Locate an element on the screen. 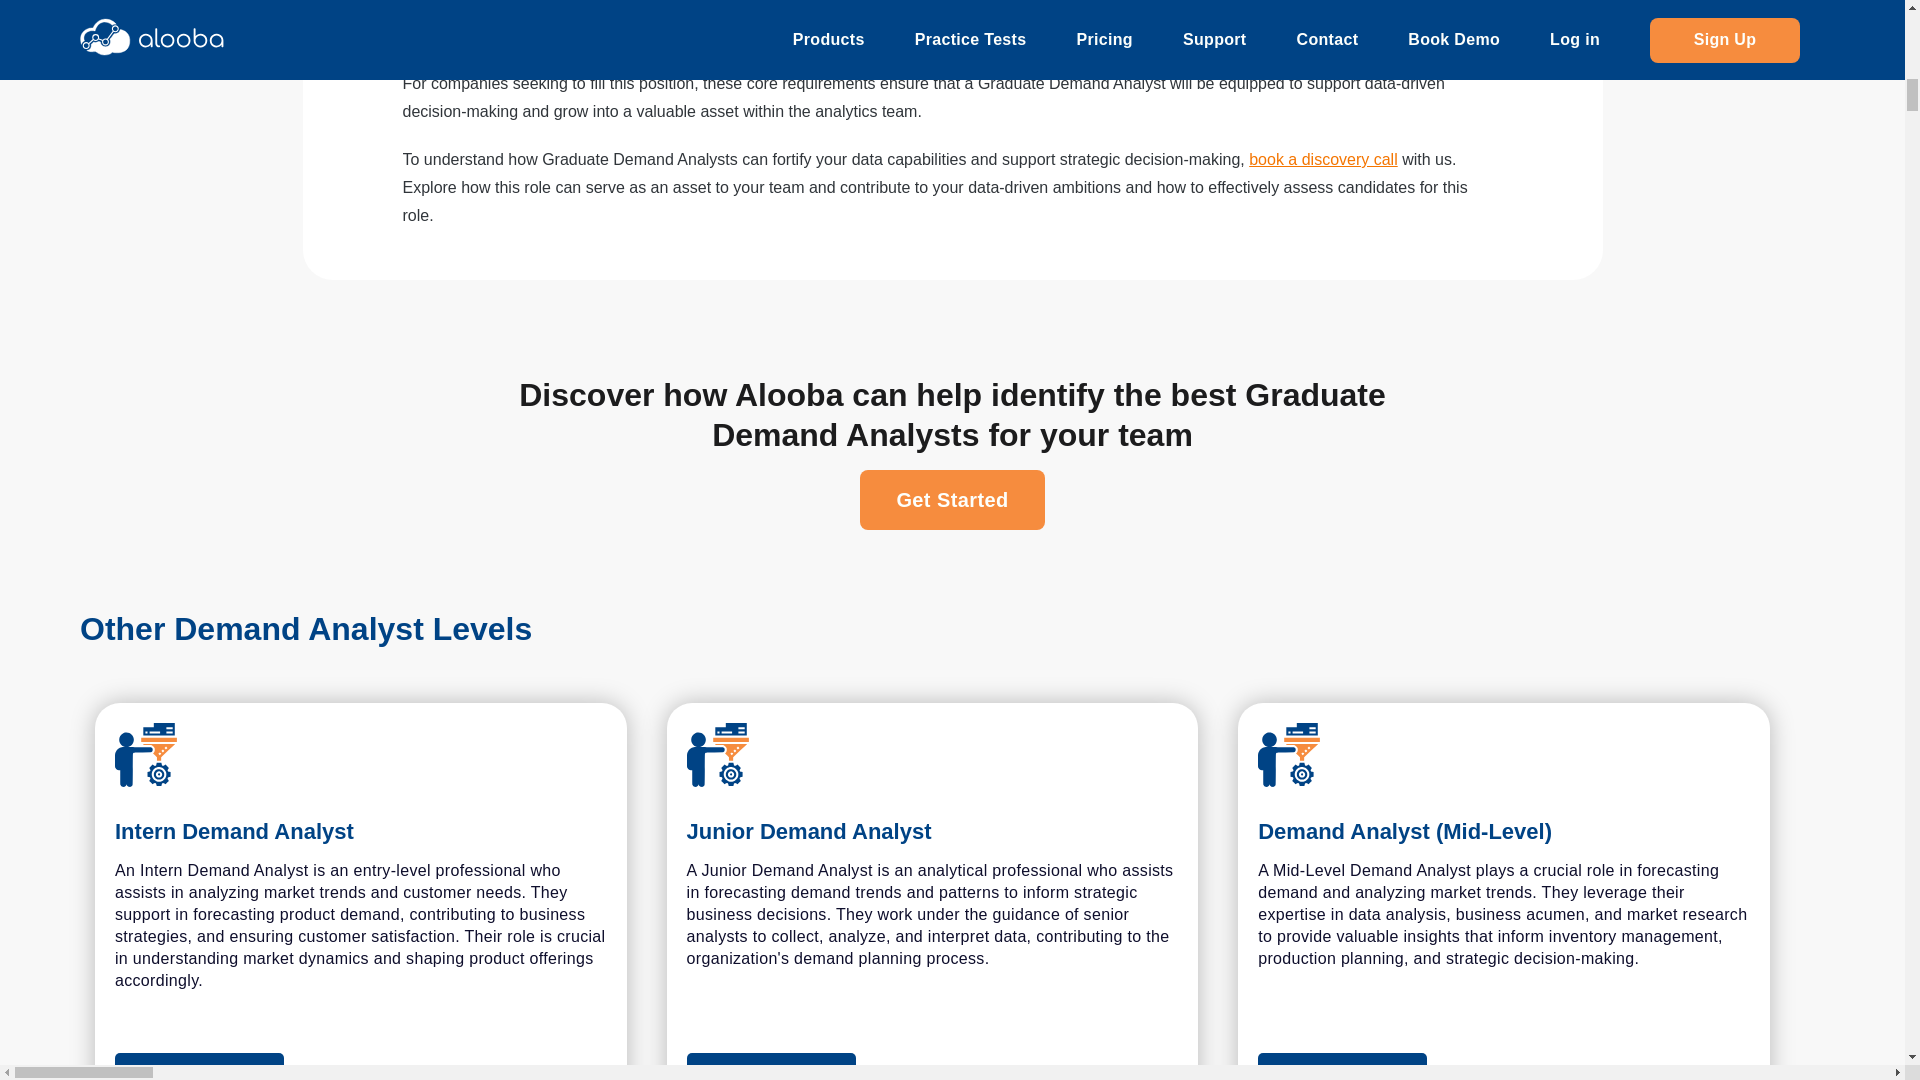 The width and height of the screenshot is (1920, 1080). Get Started is located at coordinates (952, 500).